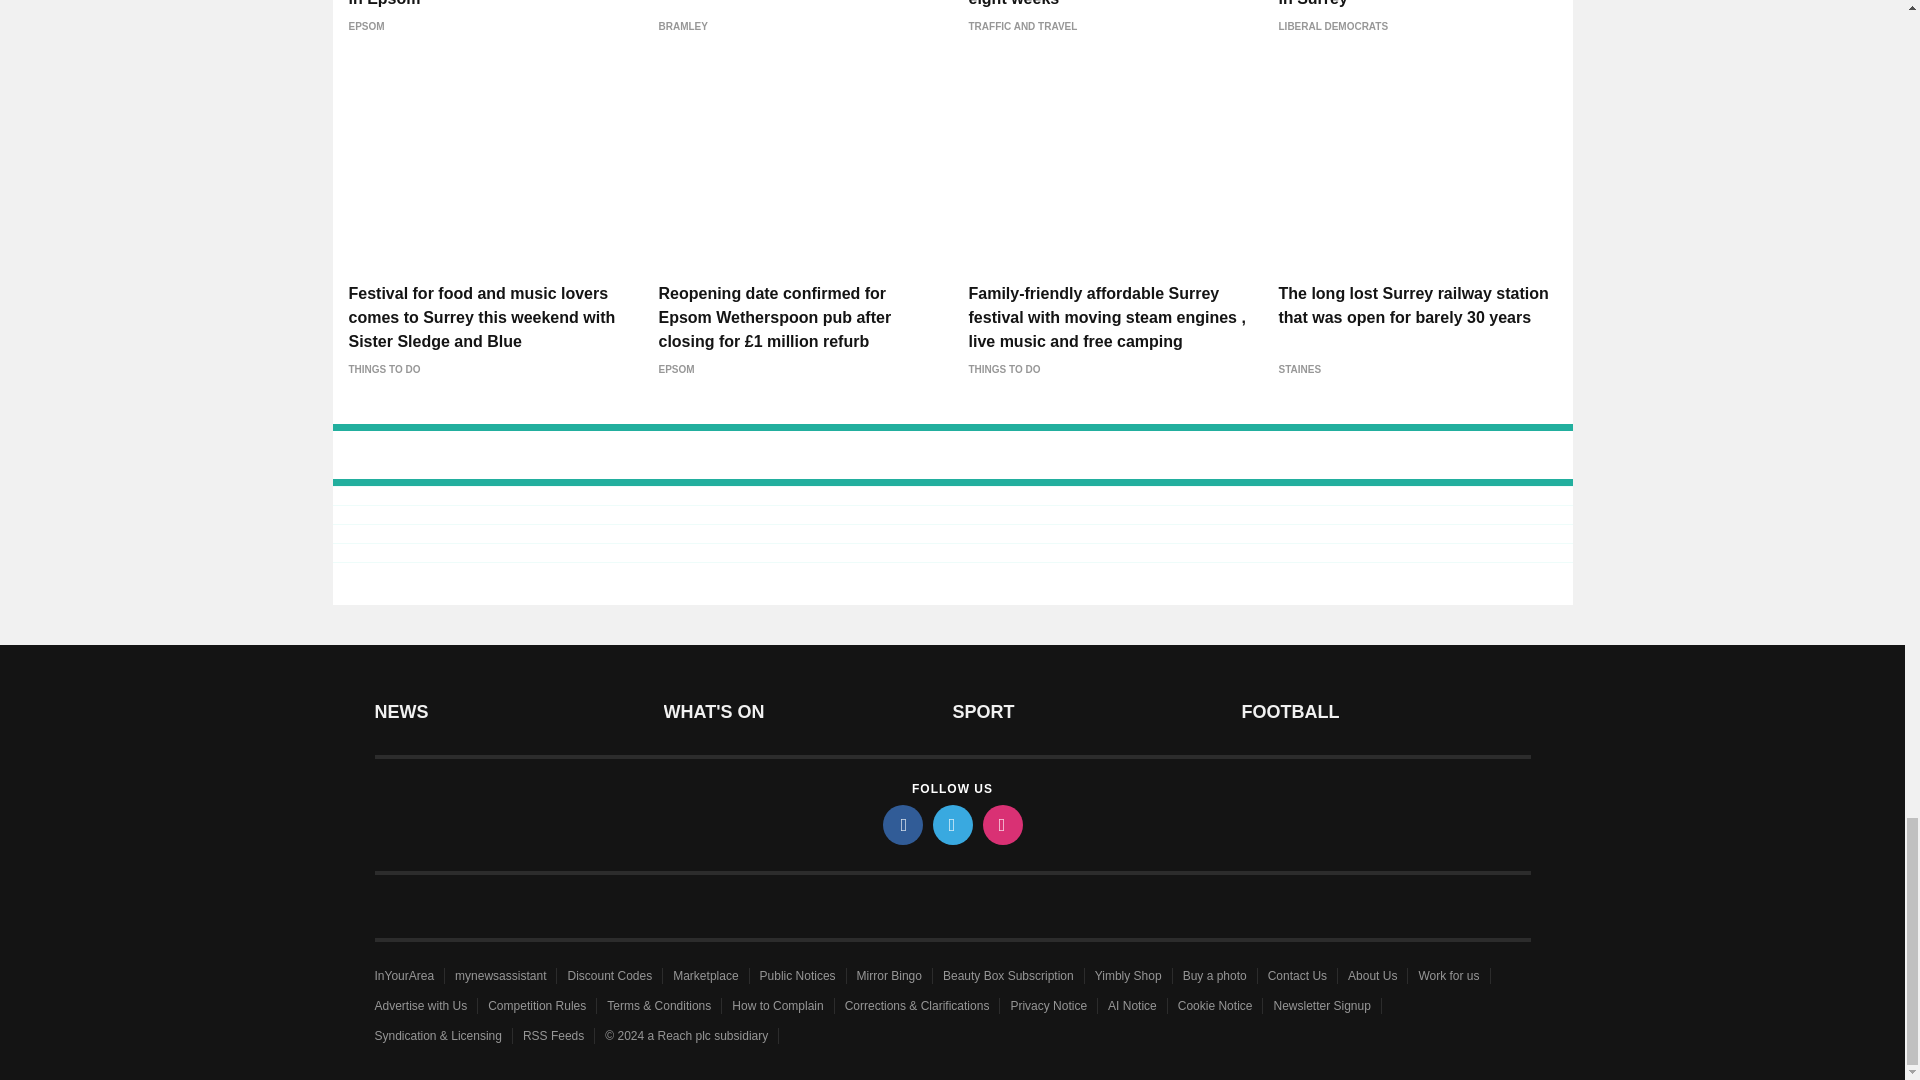 The height and width of the screenshot is (1080, 1920). I want to click on twitter, so click(951, 824).